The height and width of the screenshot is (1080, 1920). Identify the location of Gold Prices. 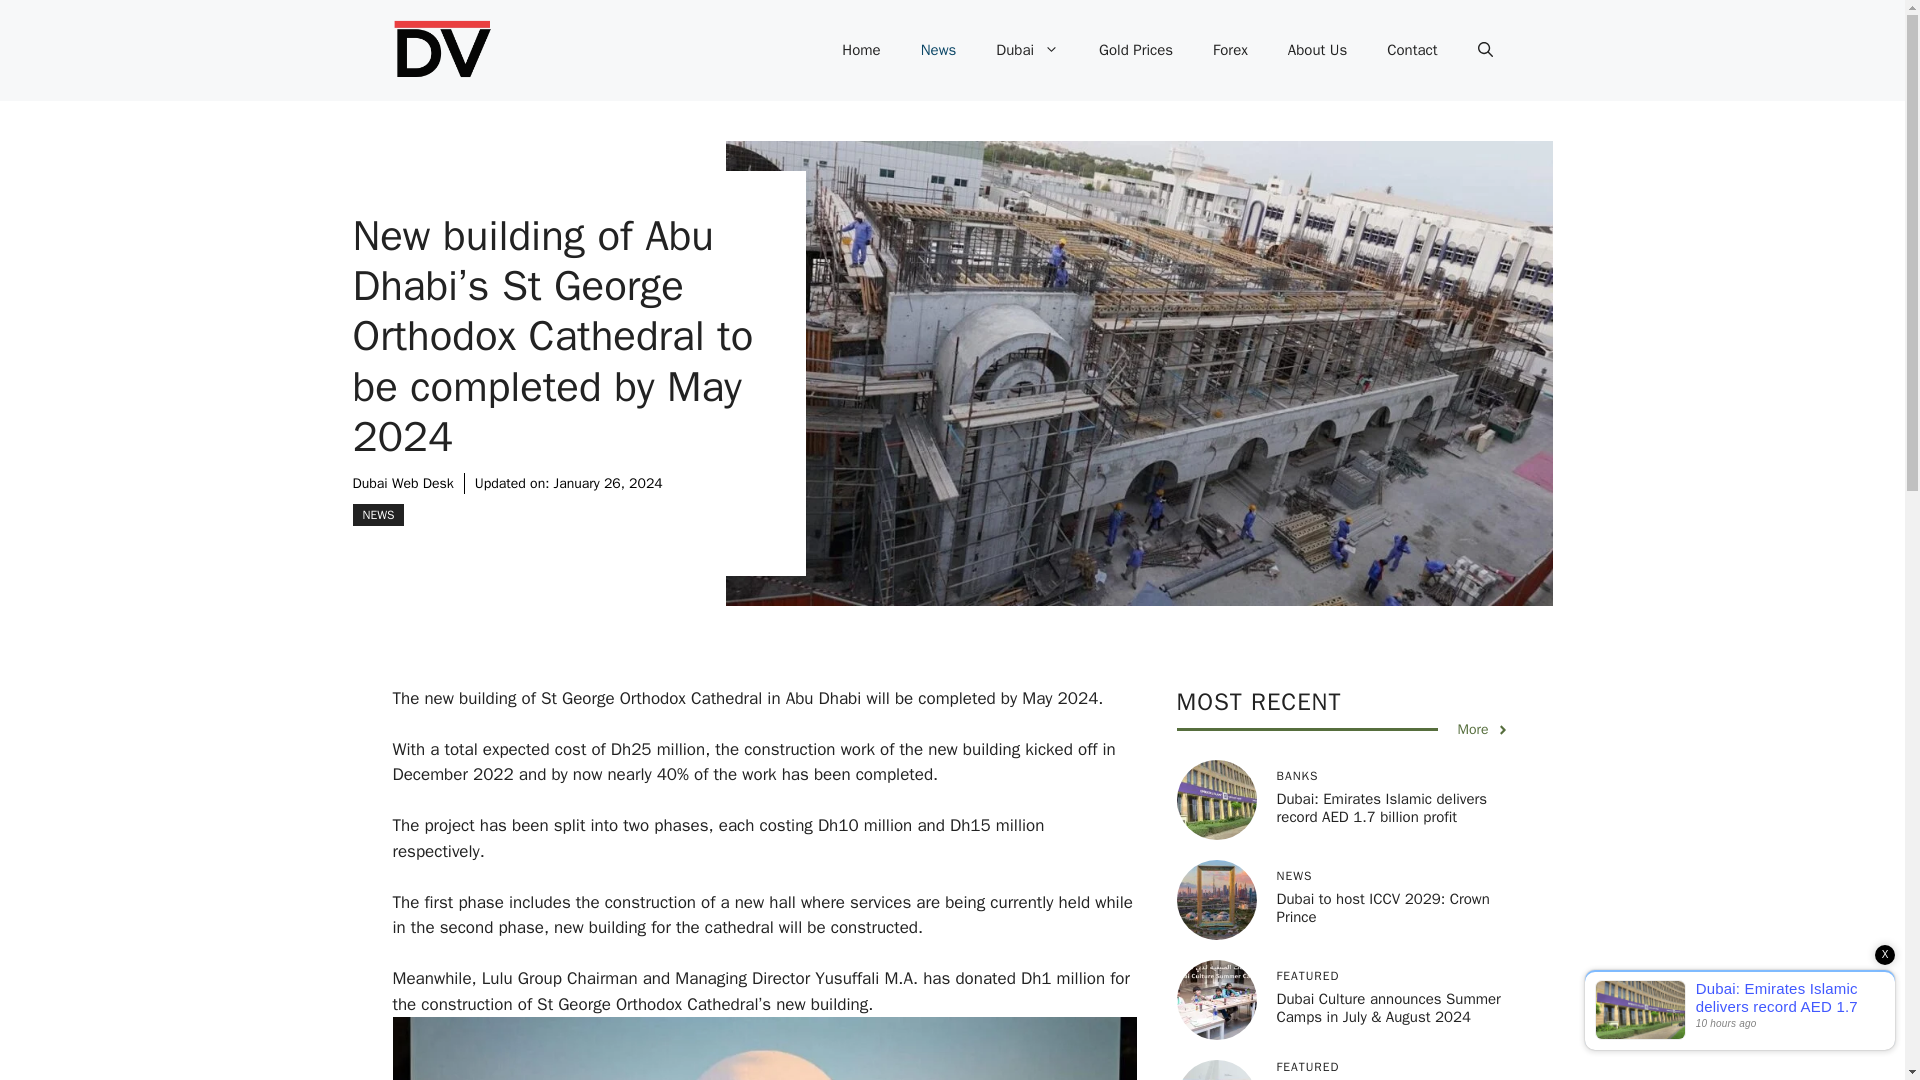
(1136, 50).